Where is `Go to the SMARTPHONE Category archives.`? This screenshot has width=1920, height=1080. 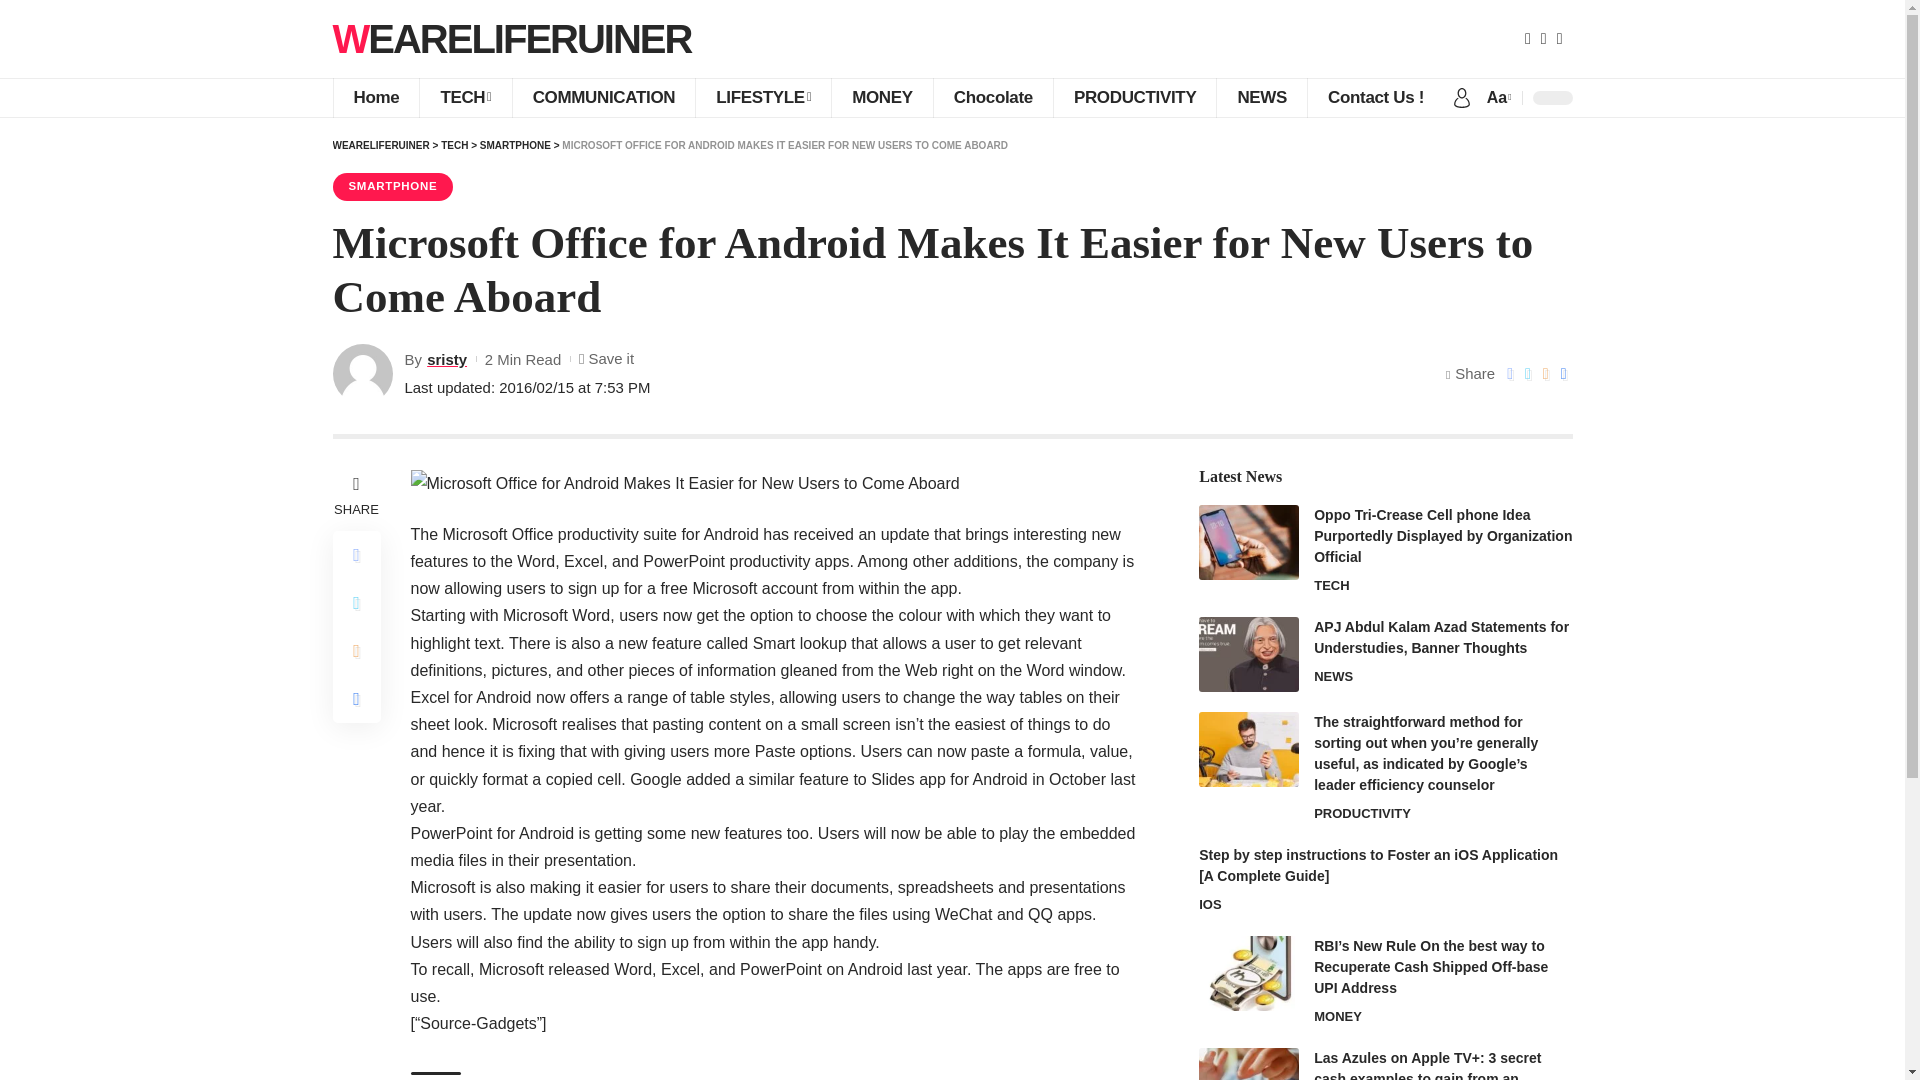 Go to the SMARTPHONE Category archives. is located at coordinates (516, 146).